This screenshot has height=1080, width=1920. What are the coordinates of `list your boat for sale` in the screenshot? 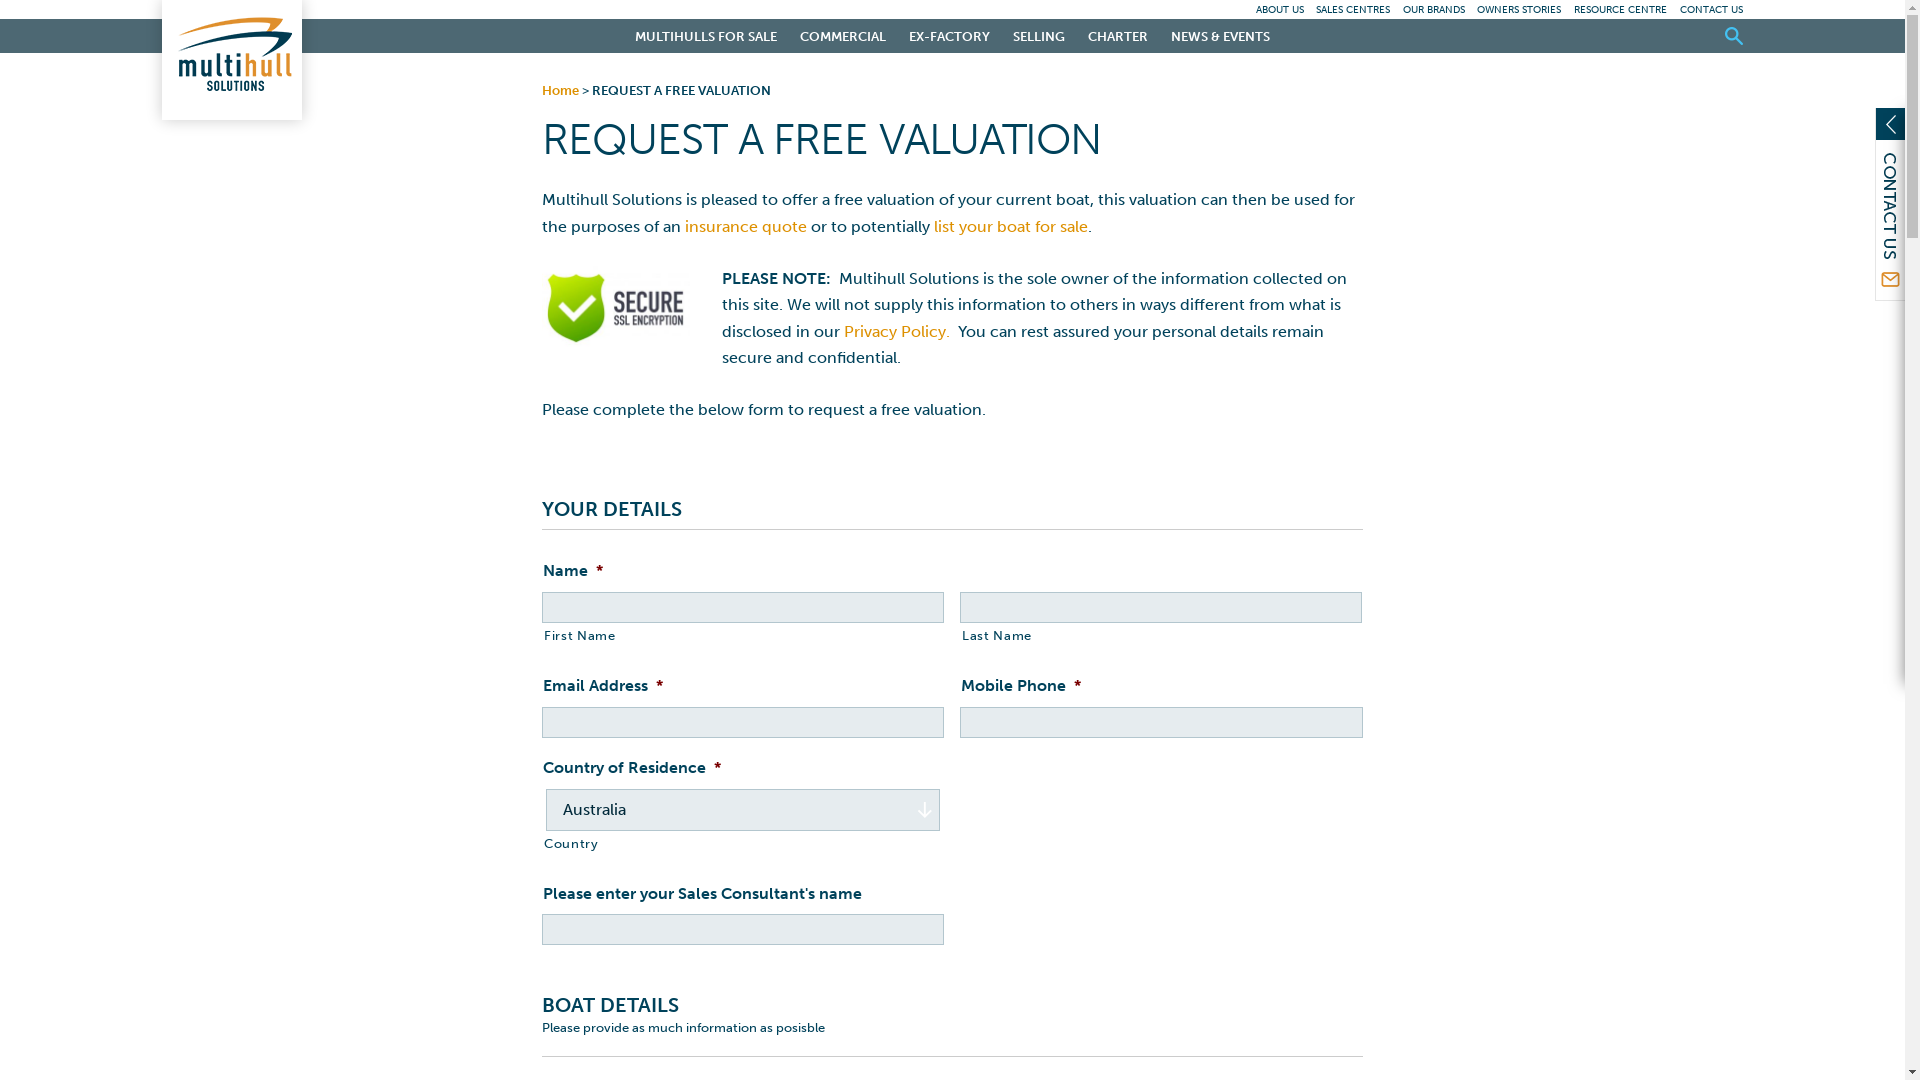 It's located at (1011, 226).